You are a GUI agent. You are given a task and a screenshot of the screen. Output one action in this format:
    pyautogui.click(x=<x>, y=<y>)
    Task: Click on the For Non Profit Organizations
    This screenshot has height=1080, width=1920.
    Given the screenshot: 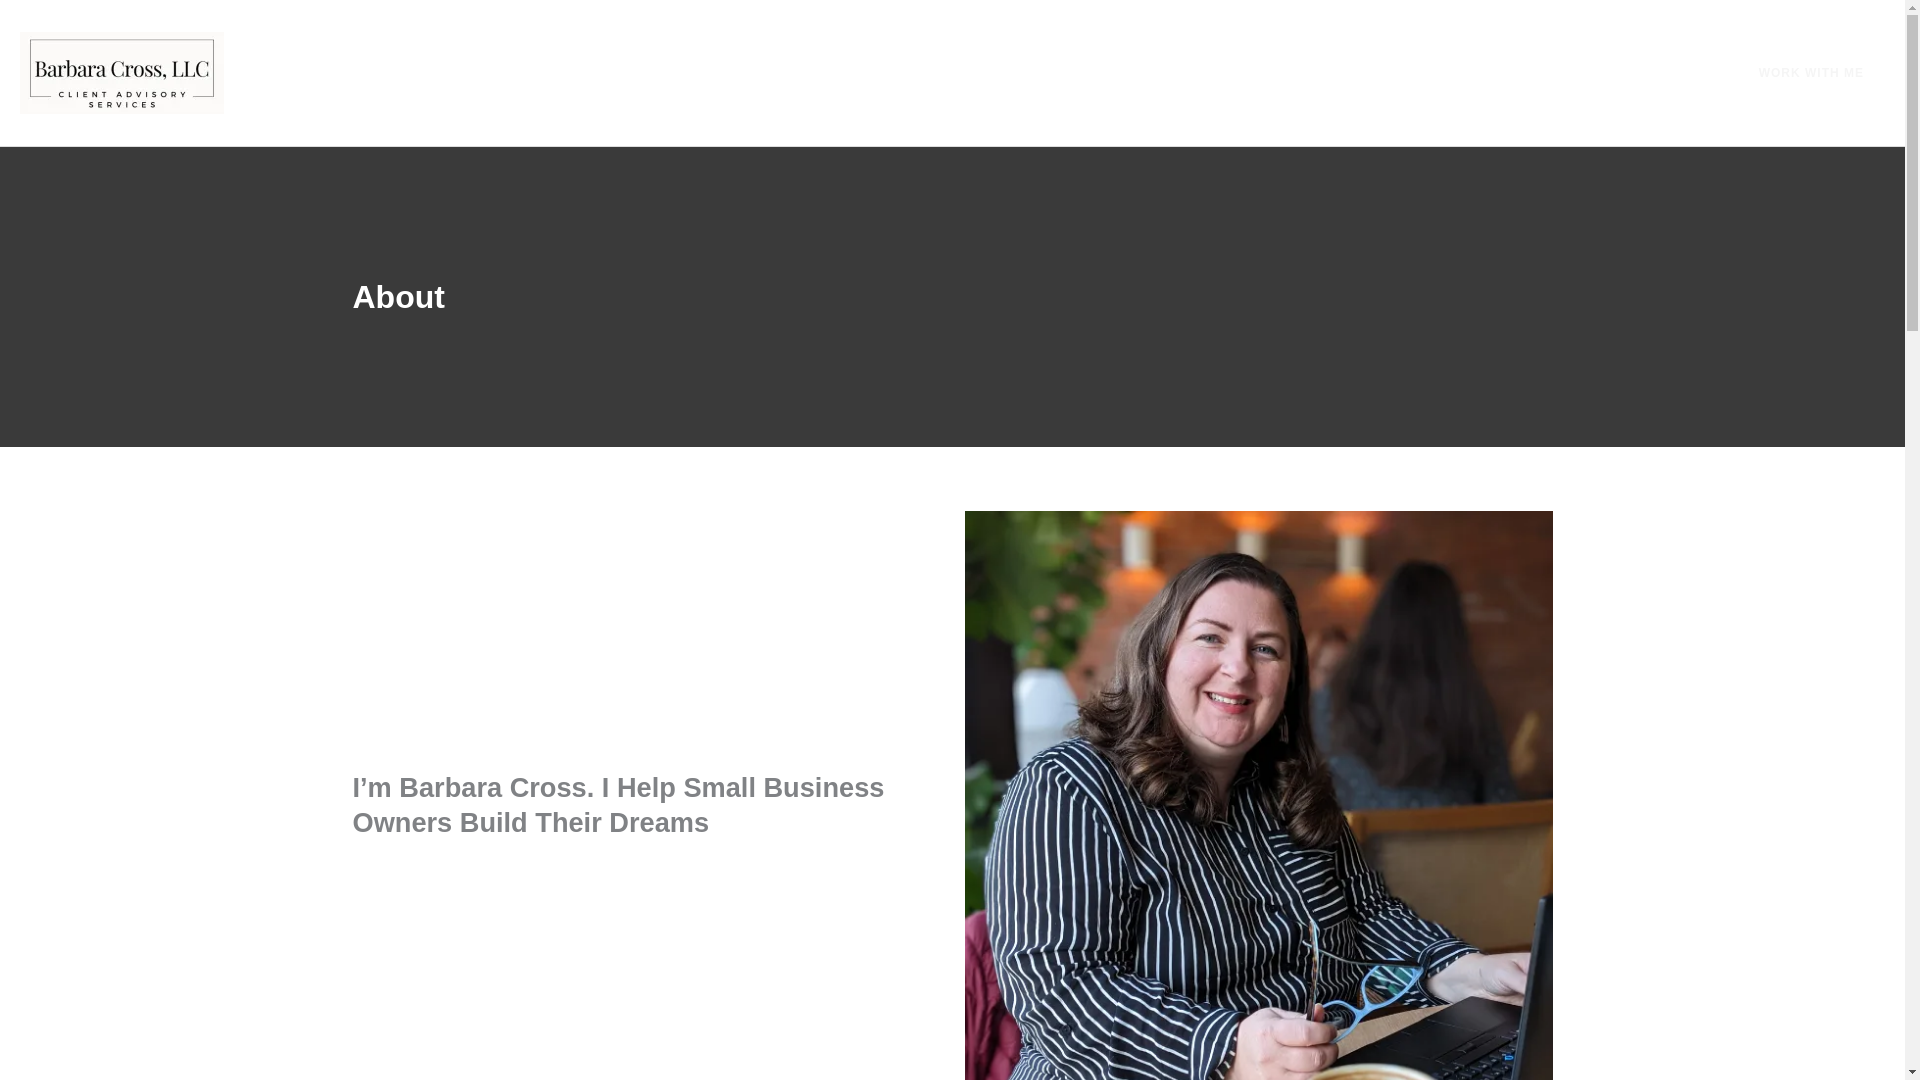 What is the action you would take?
    pyautogui.click(x=747, y=72)
    